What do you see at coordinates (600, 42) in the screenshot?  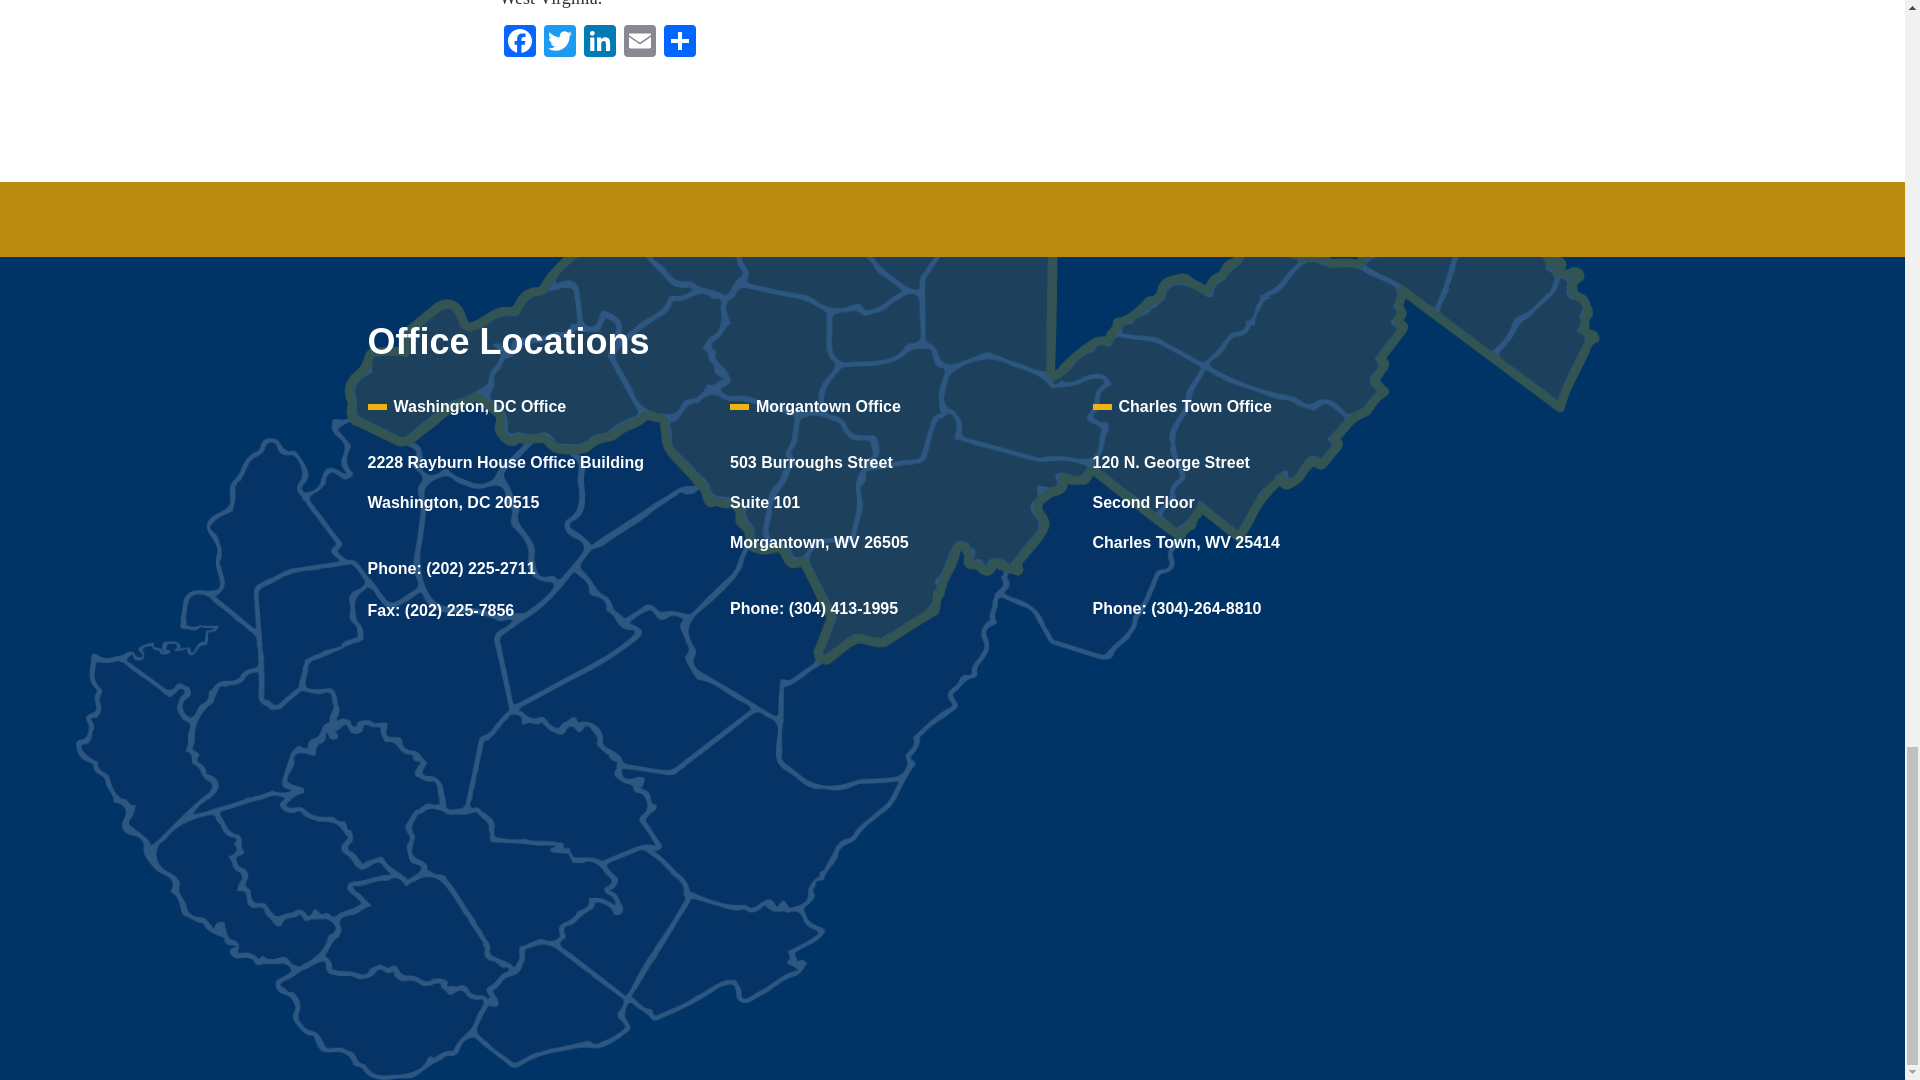 I see `LinkedIn` at bounding box center [600, 42].